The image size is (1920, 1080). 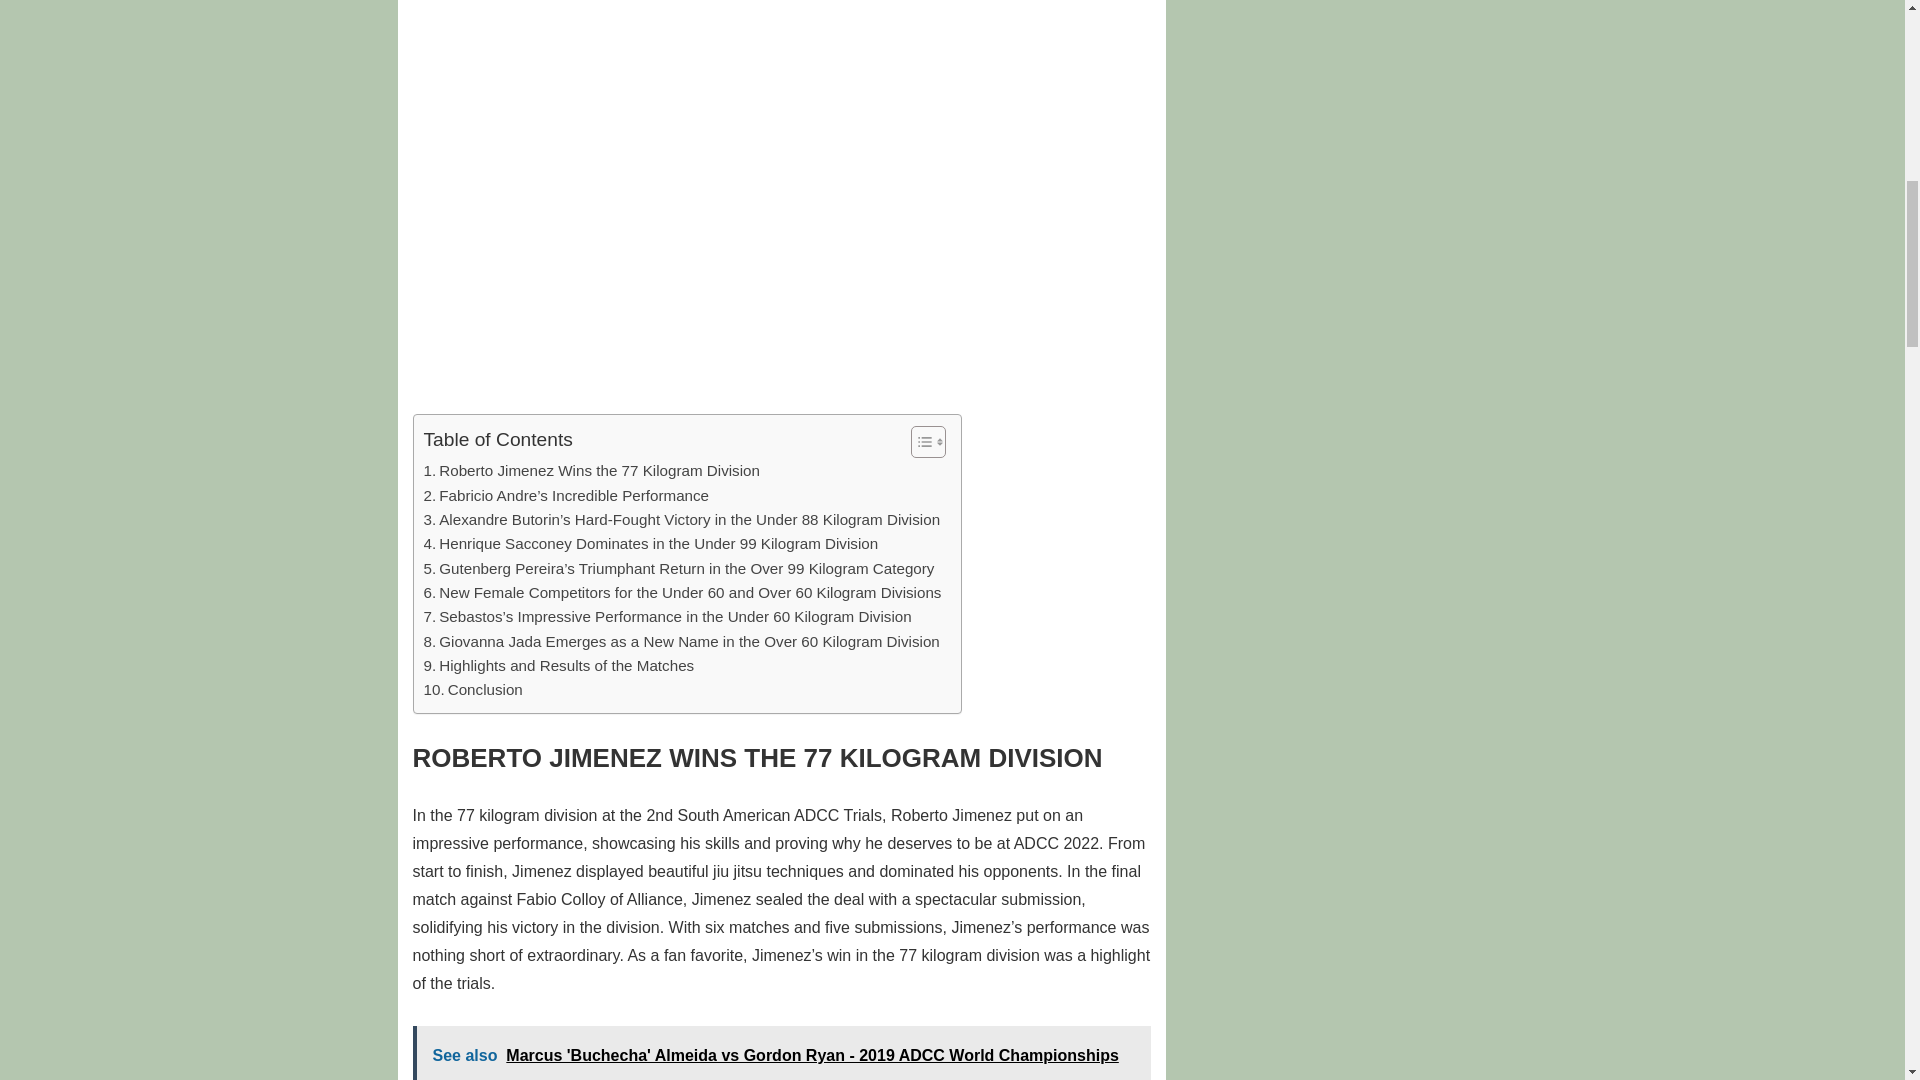 I want to click on Roberto Jimenez Wins the 77 Kilogram Division, so click(x=592, y=470).